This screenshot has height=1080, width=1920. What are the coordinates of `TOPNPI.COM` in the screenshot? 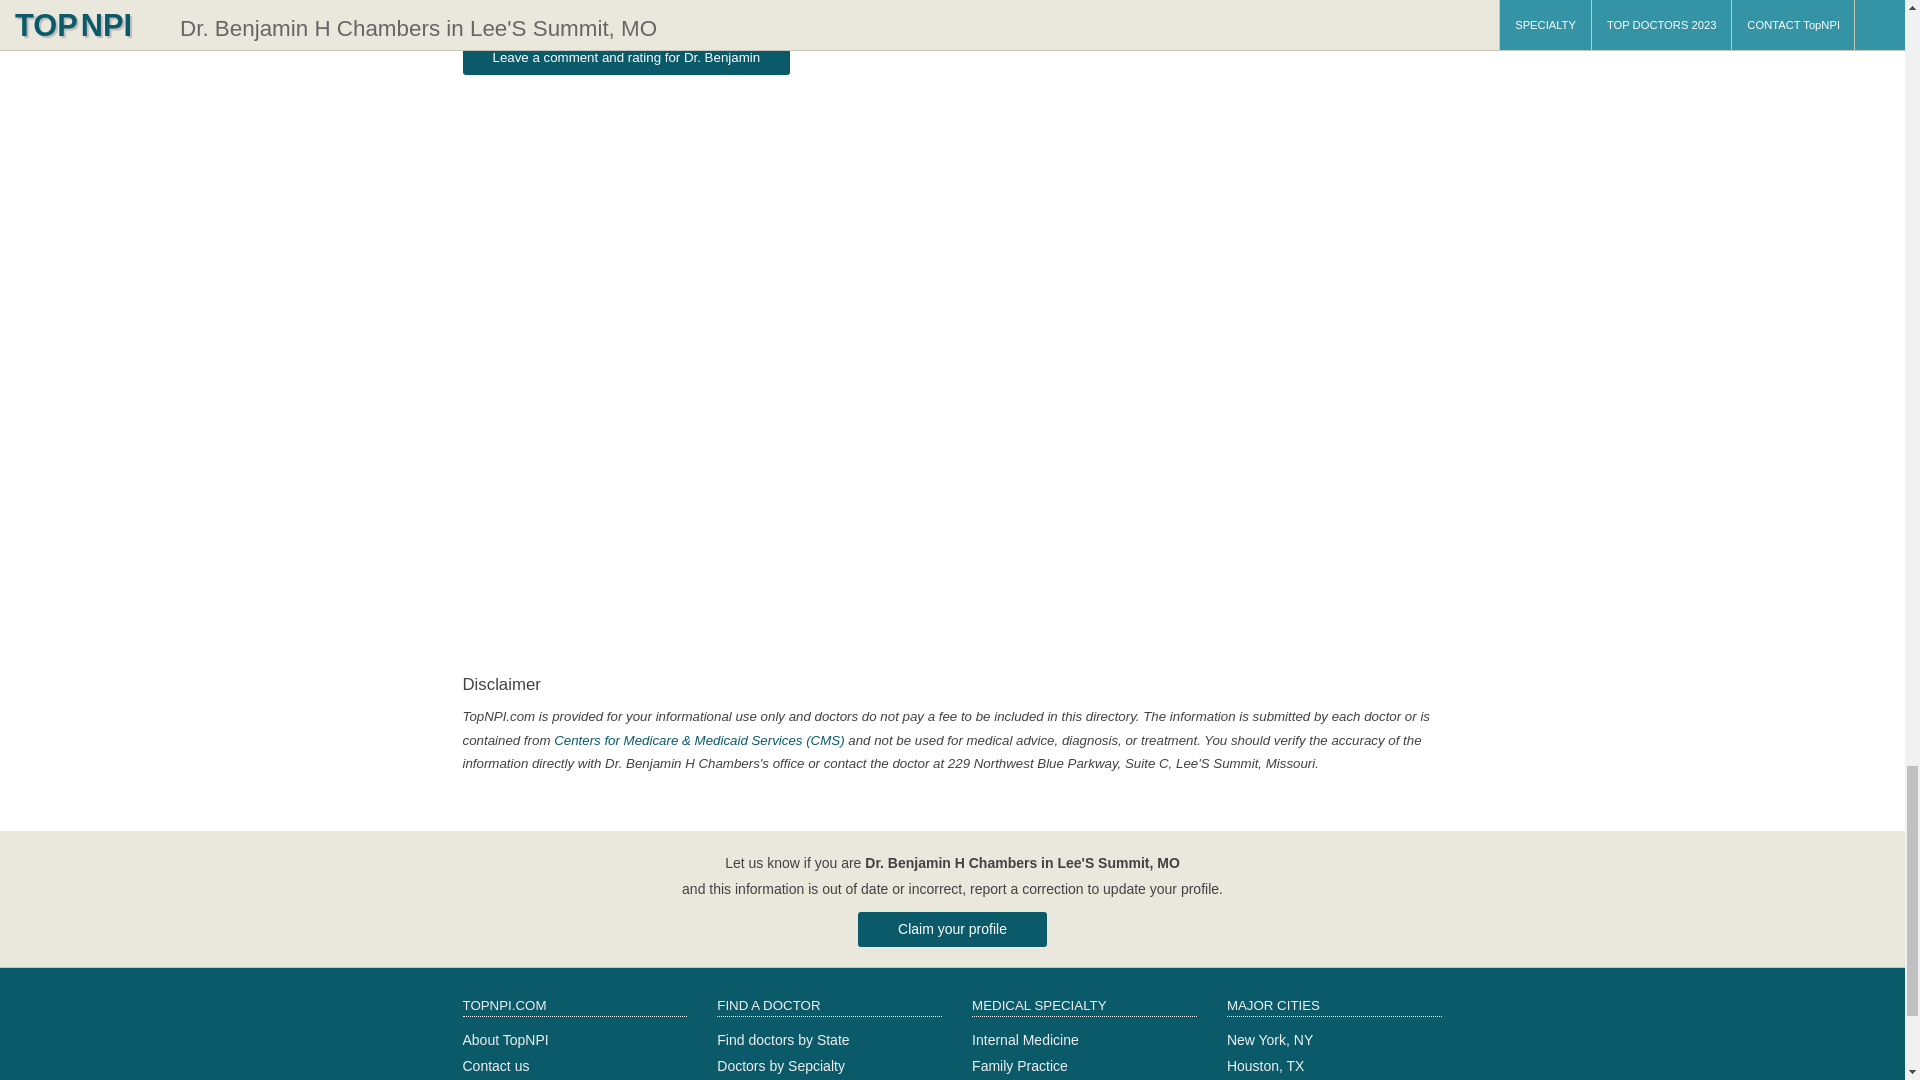 It's located at (574, 1007).